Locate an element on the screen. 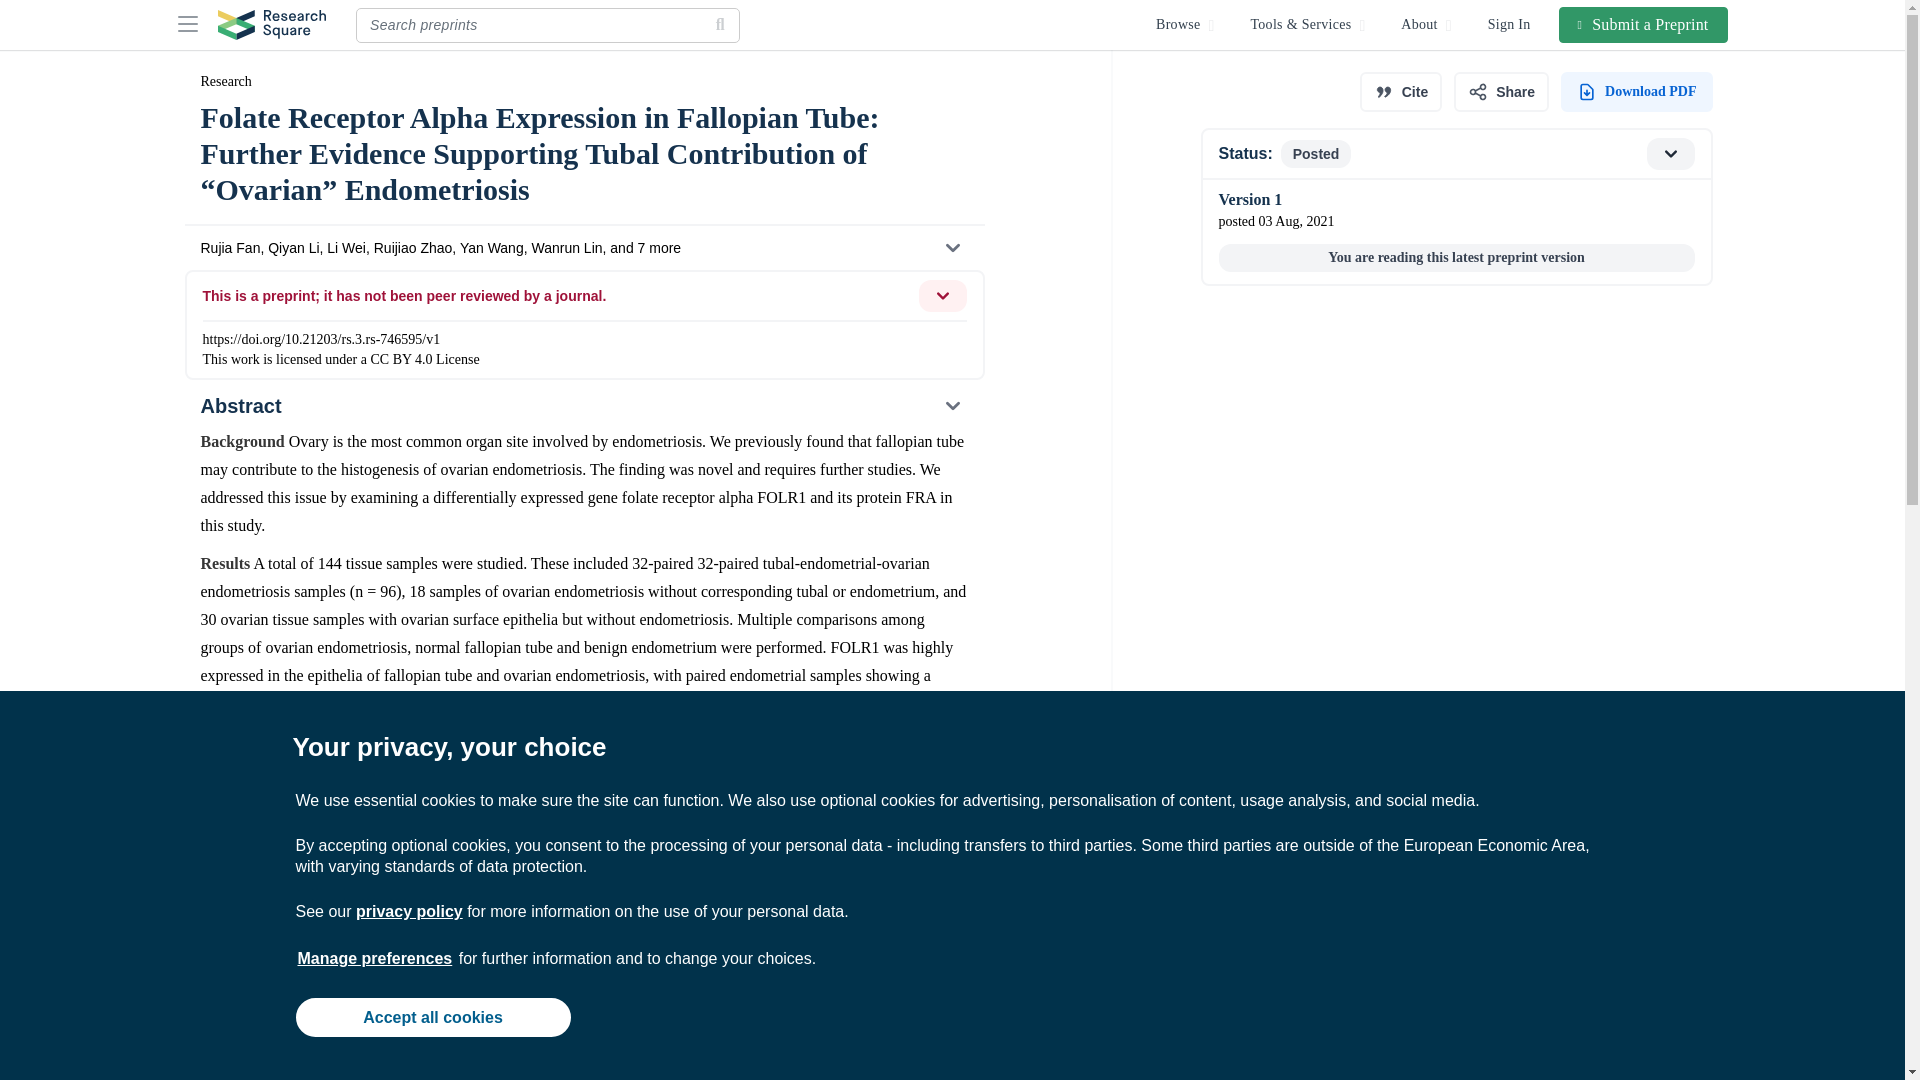 The height and width of the screenshot is (1080, 1920). Abstract is located at coordinates (583, 406).